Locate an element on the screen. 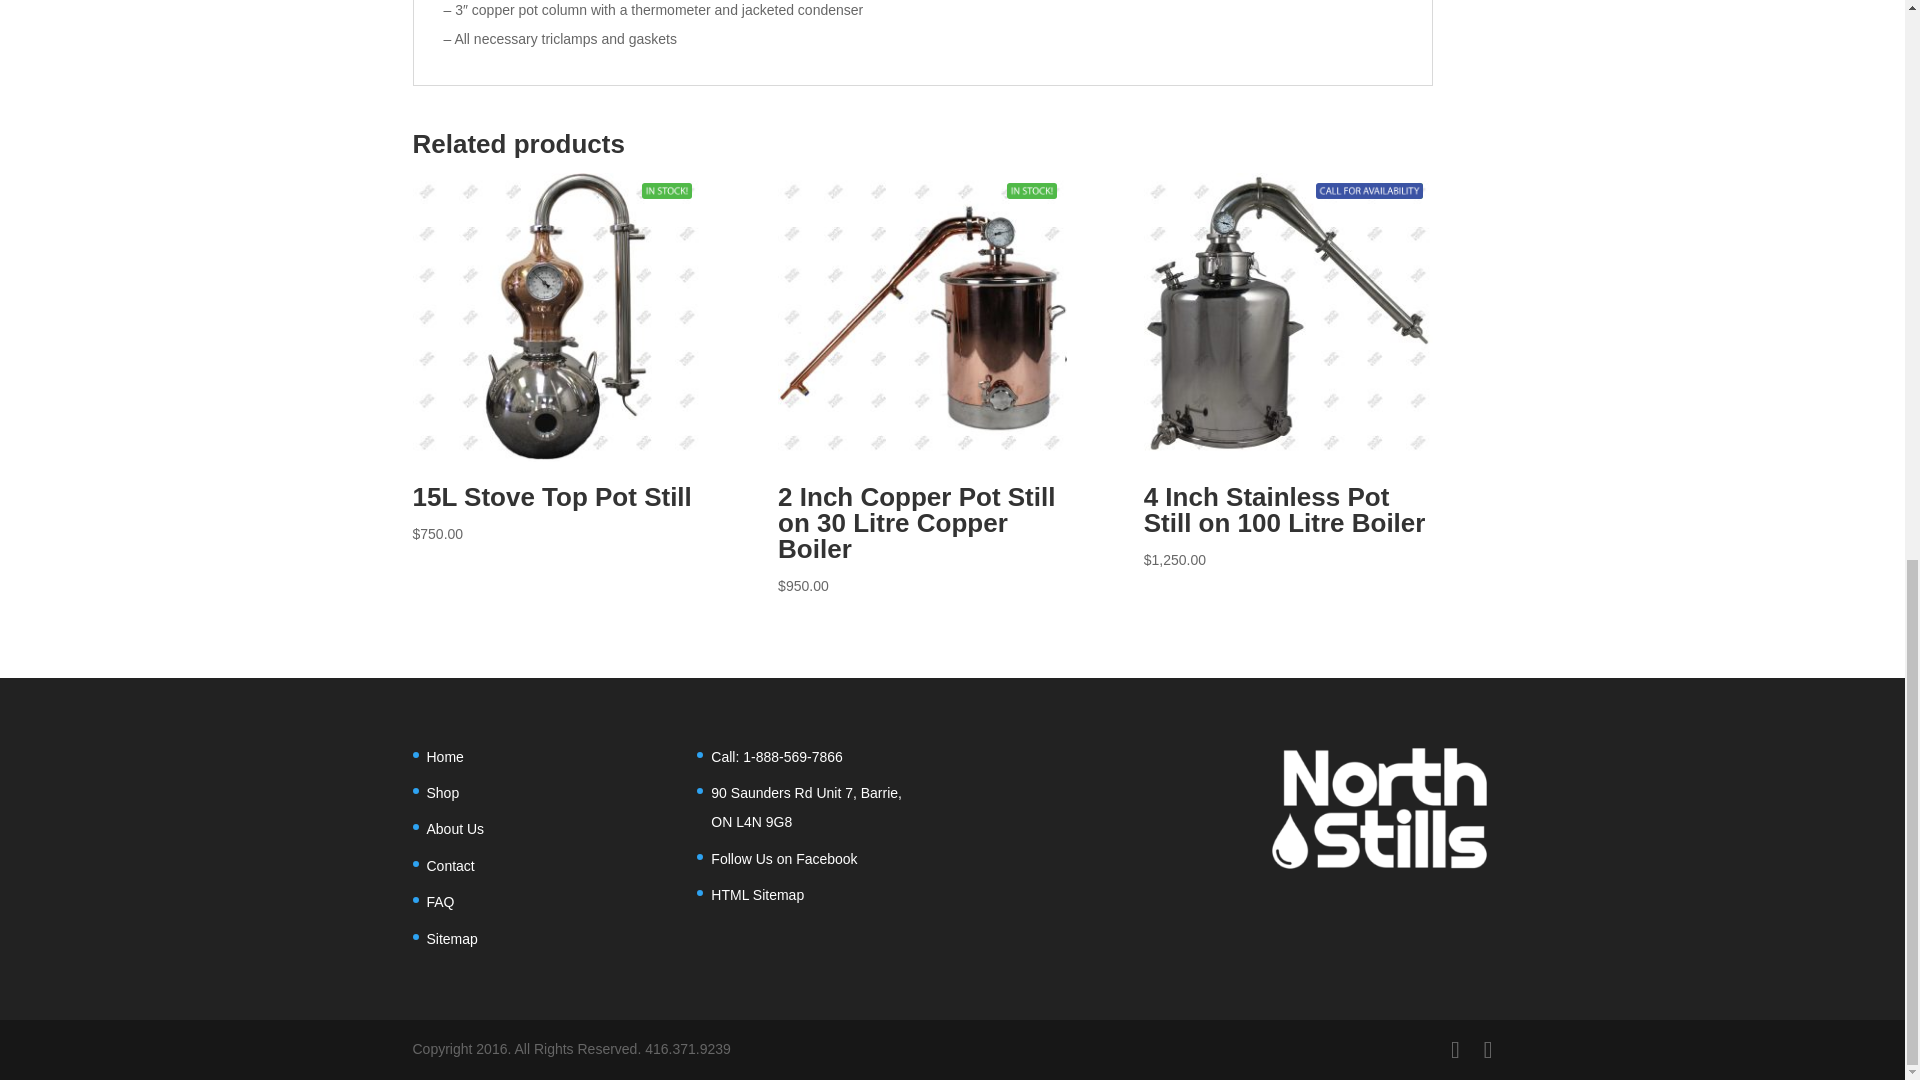 This screenshot has width=1920, height=1080. Shop is located at coordinates (442, 793).